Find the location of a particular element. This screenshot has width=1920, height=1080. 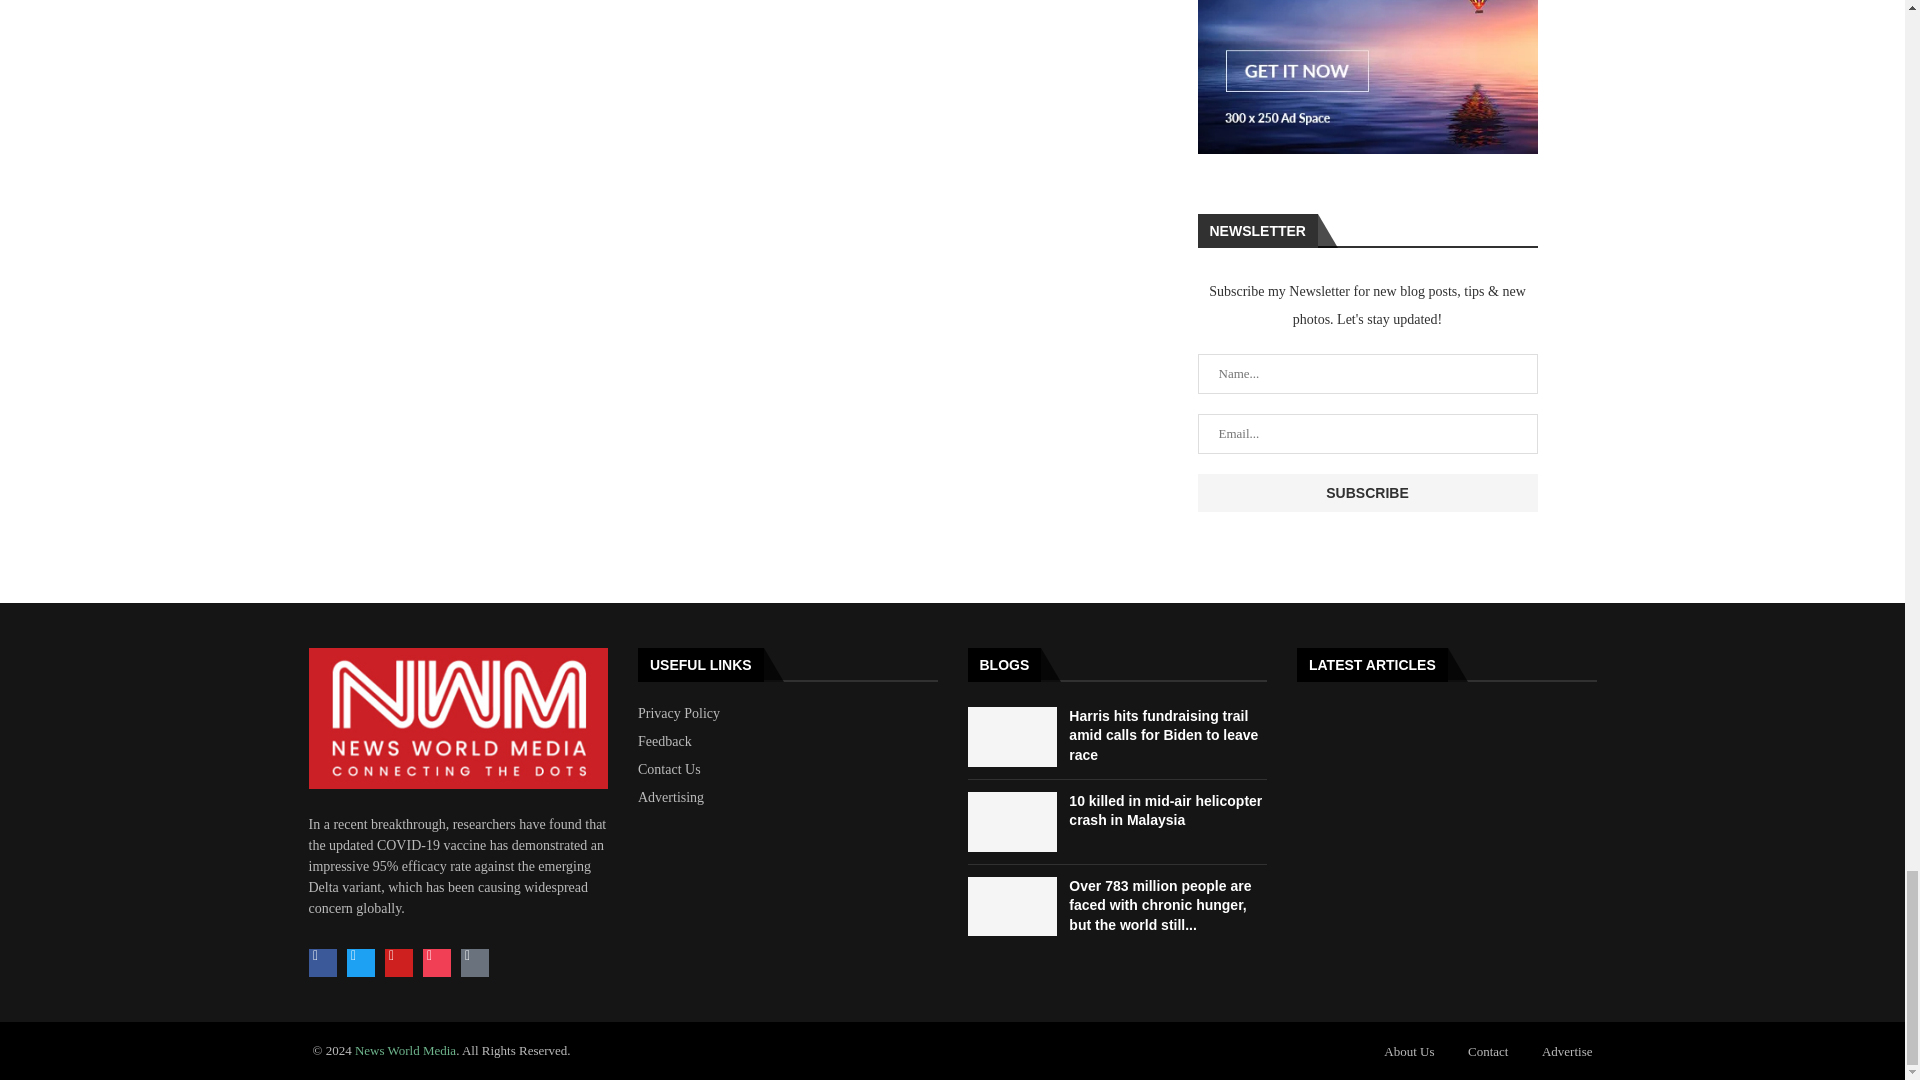

10 killed in mid-air helicopter crash in Malaysia is located at coordinates (1012, 822).